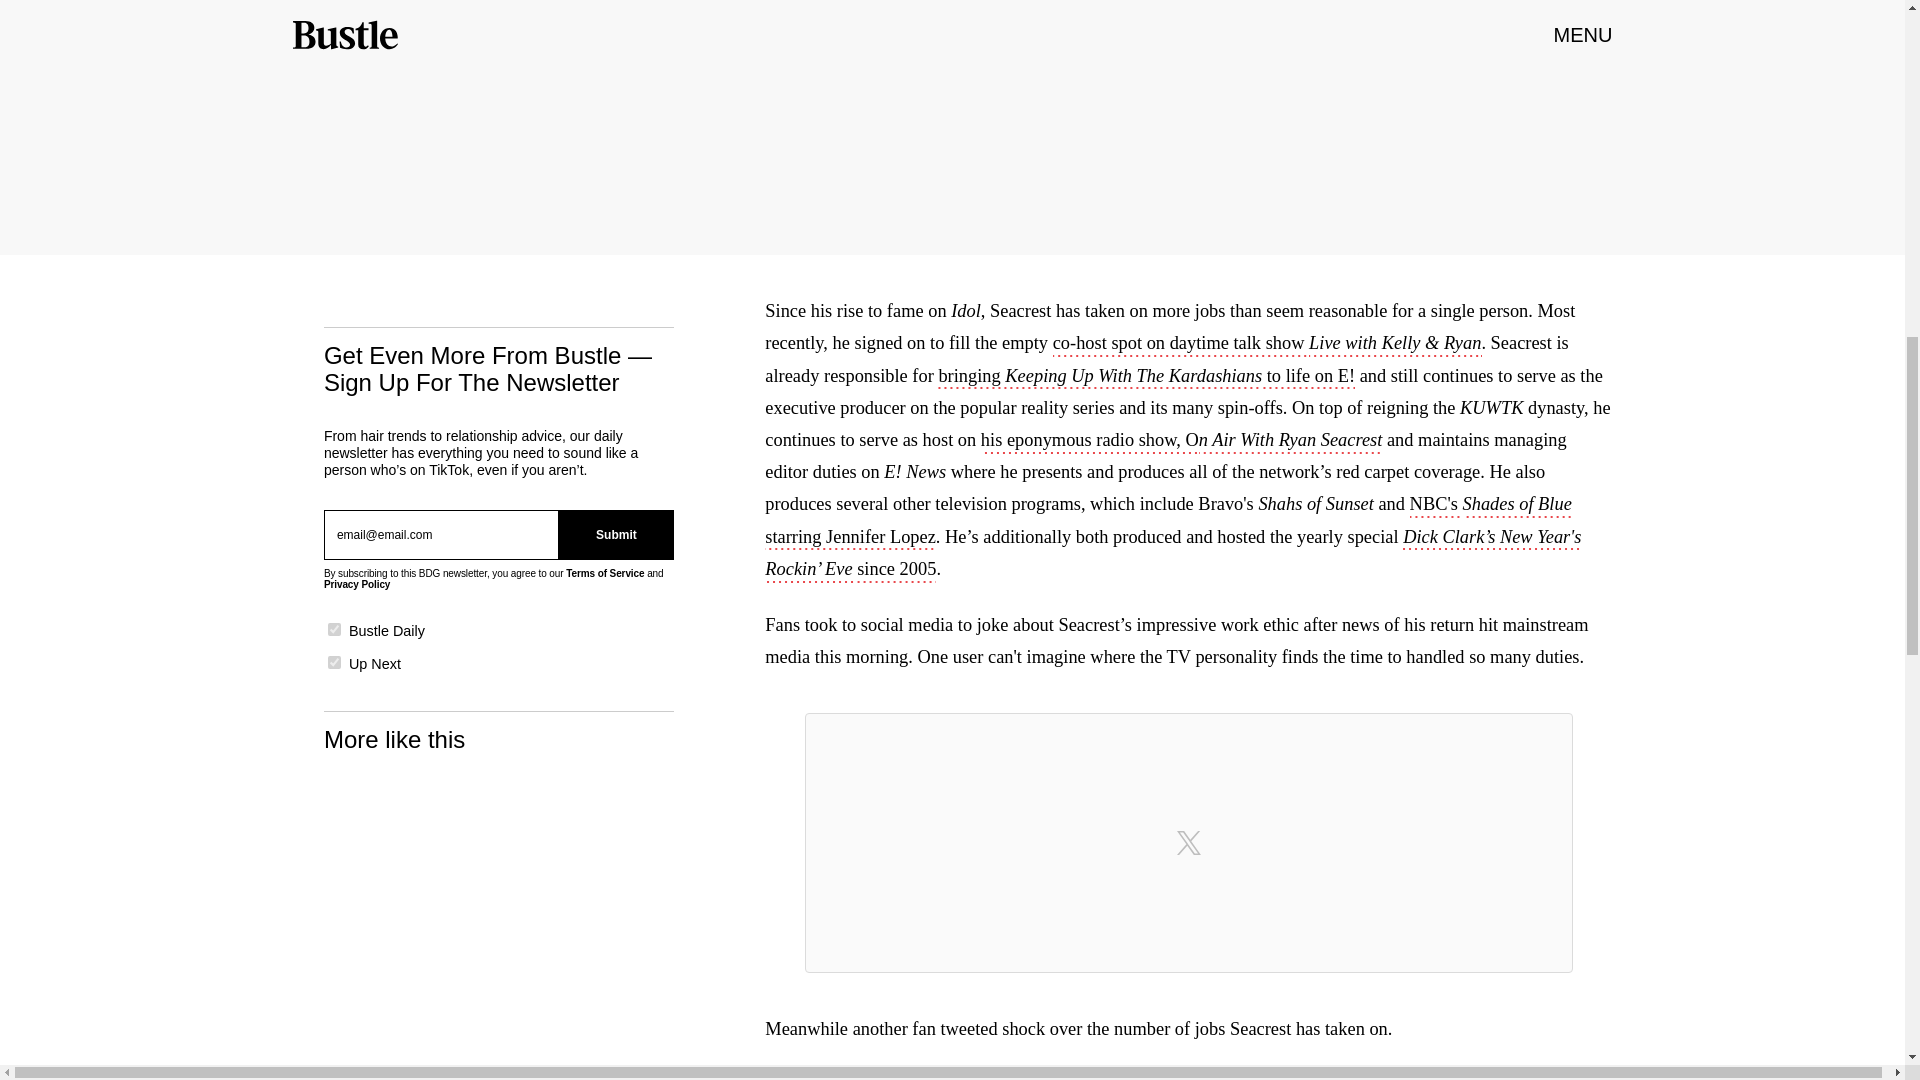 The image size is (1920, 1080). Describe the element at coordinates (604, 573) in the screenshot. I see `Terms of Service` at that location.